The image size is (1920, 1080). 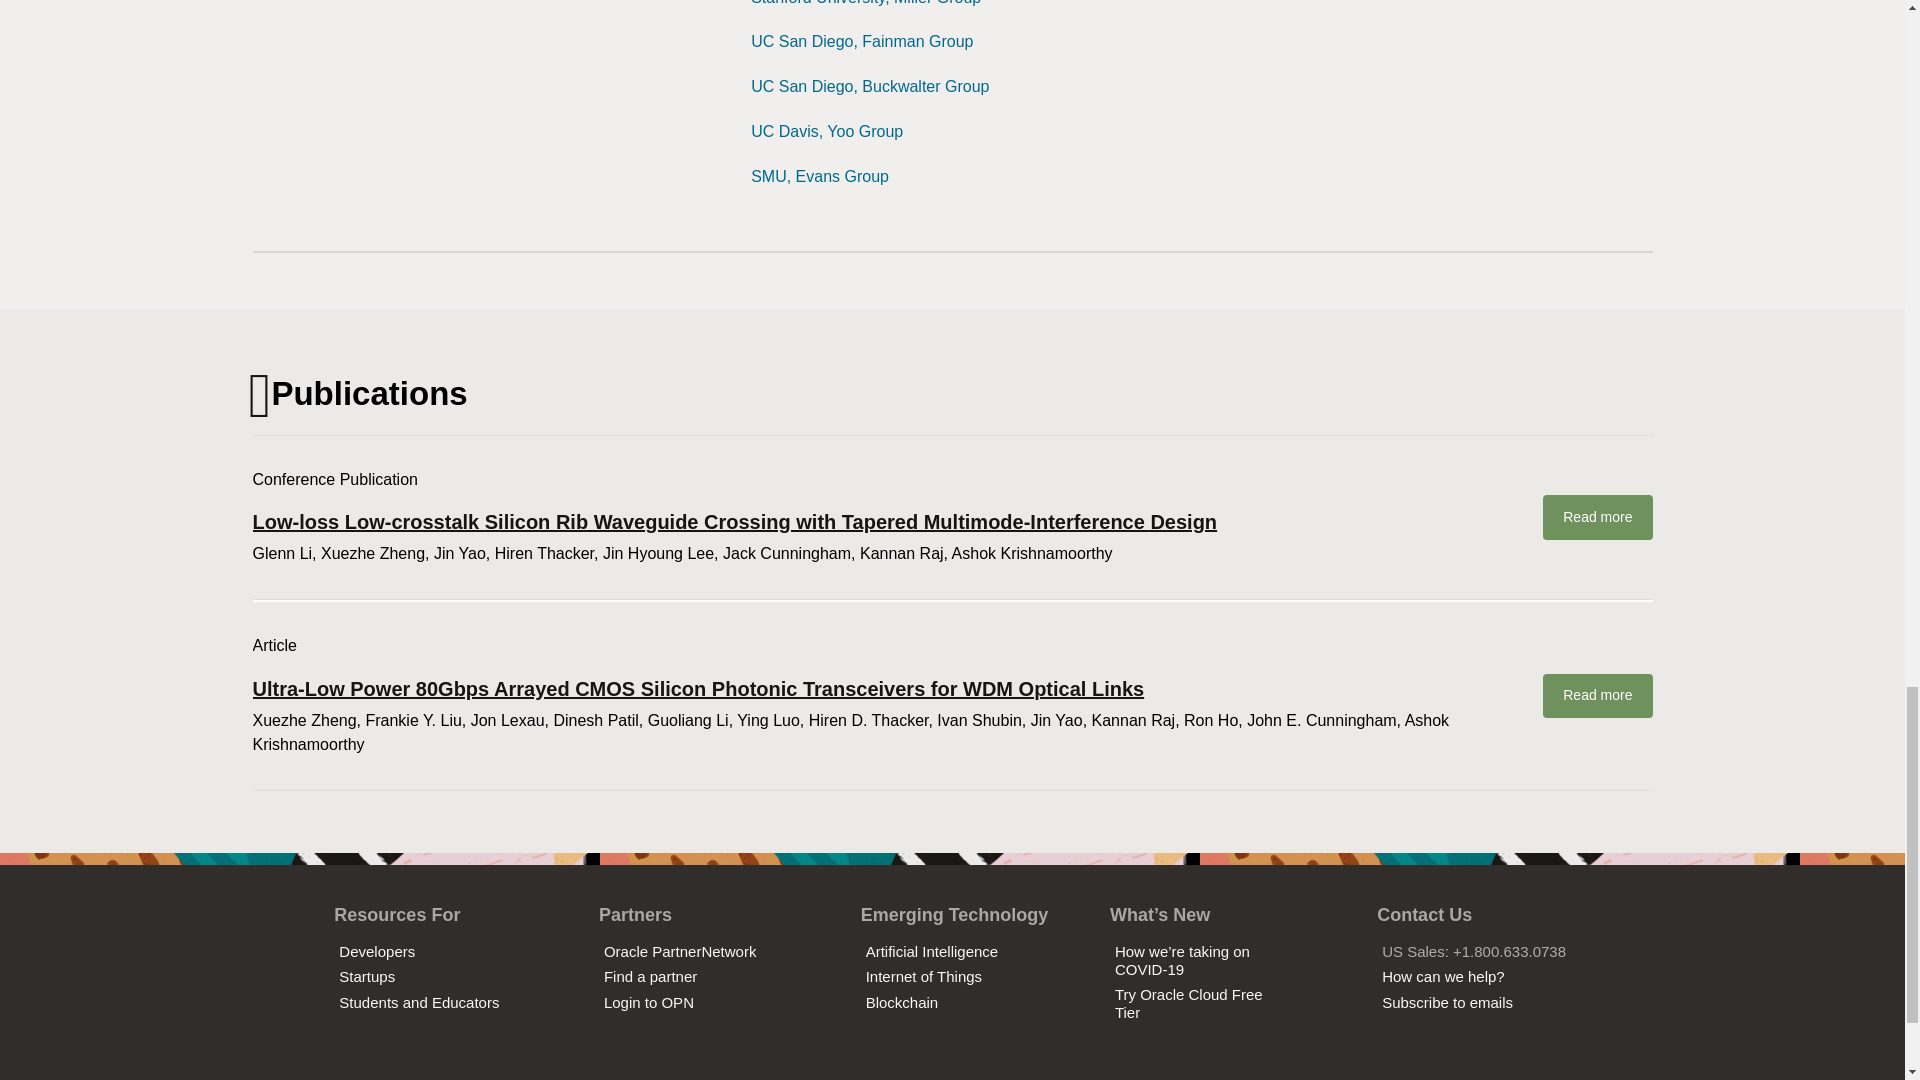 I want to click on UC San Diego, Fainman Group, so click(x=862, y=41).